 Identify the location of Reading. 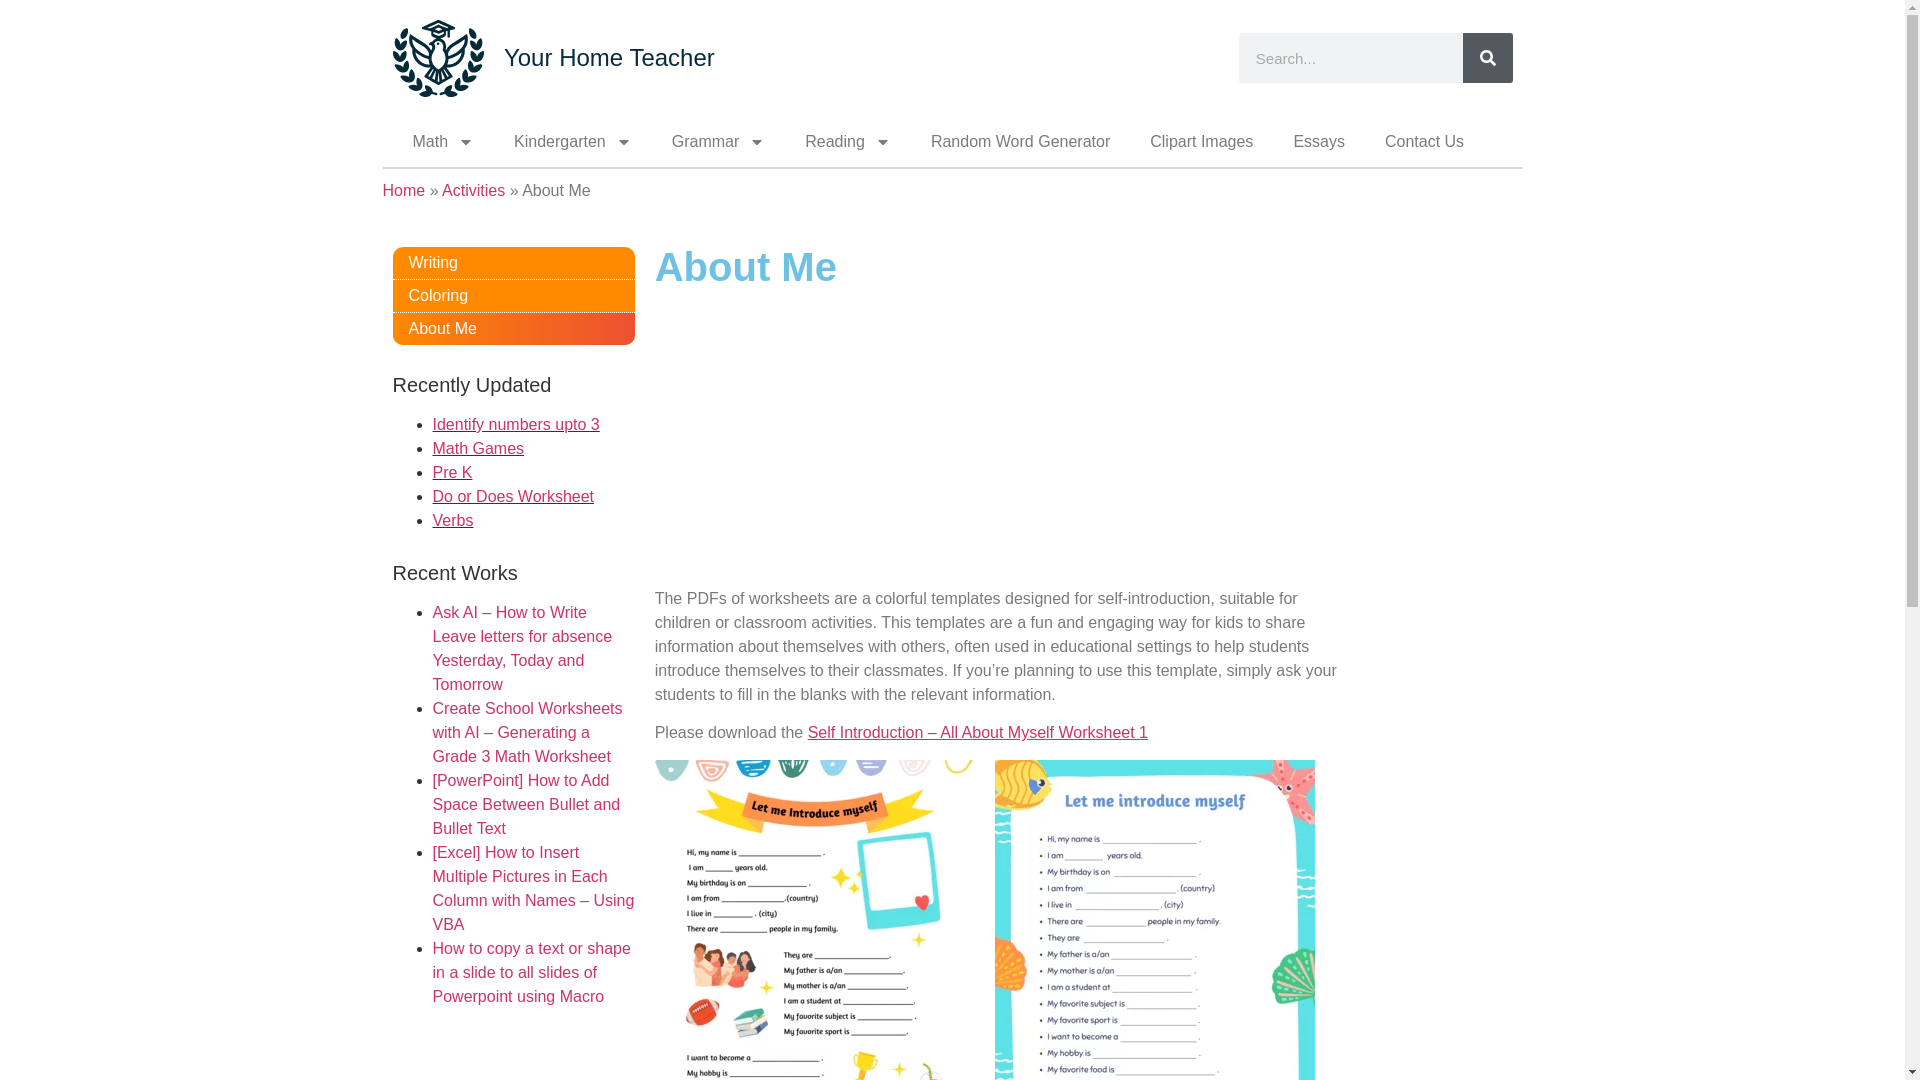
(848, 142).